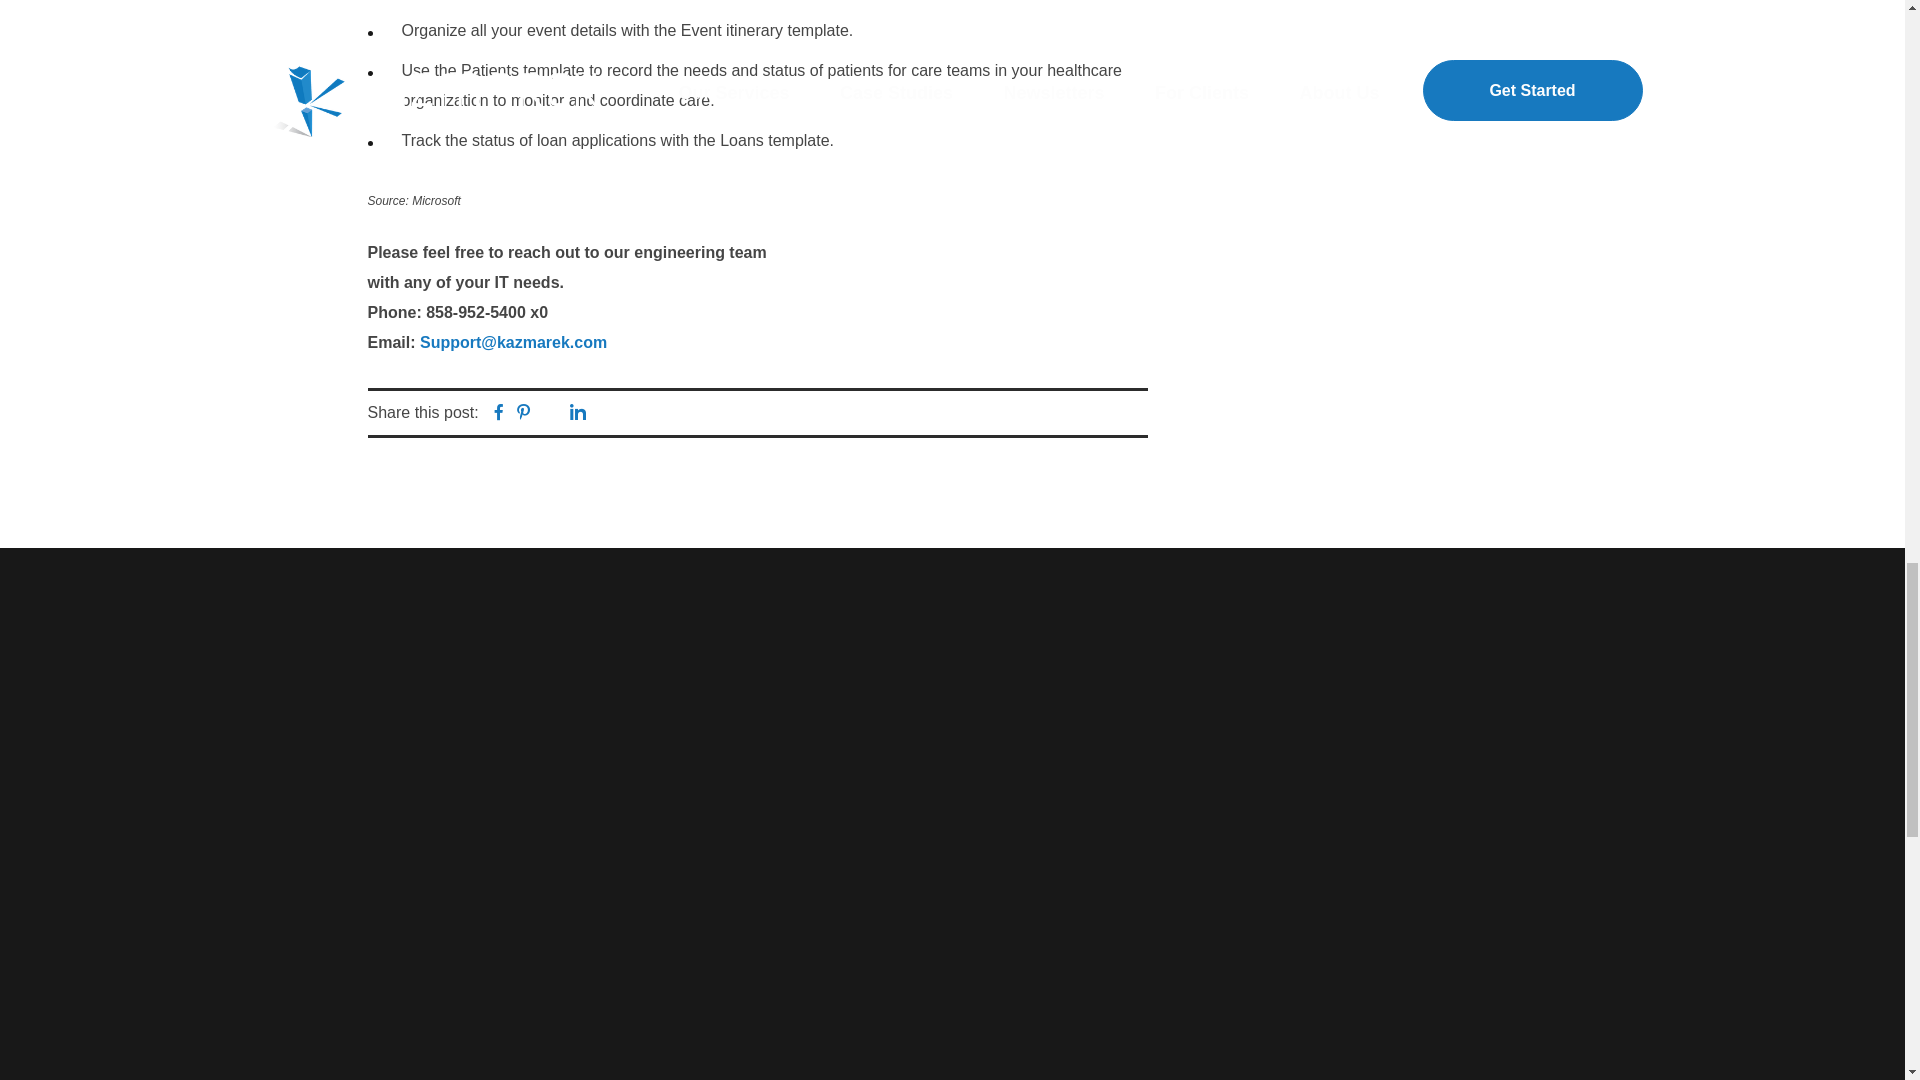  Describe the element at coordinates (578, 414) in the screenshot. I see `Share on Linkedin` at that location.